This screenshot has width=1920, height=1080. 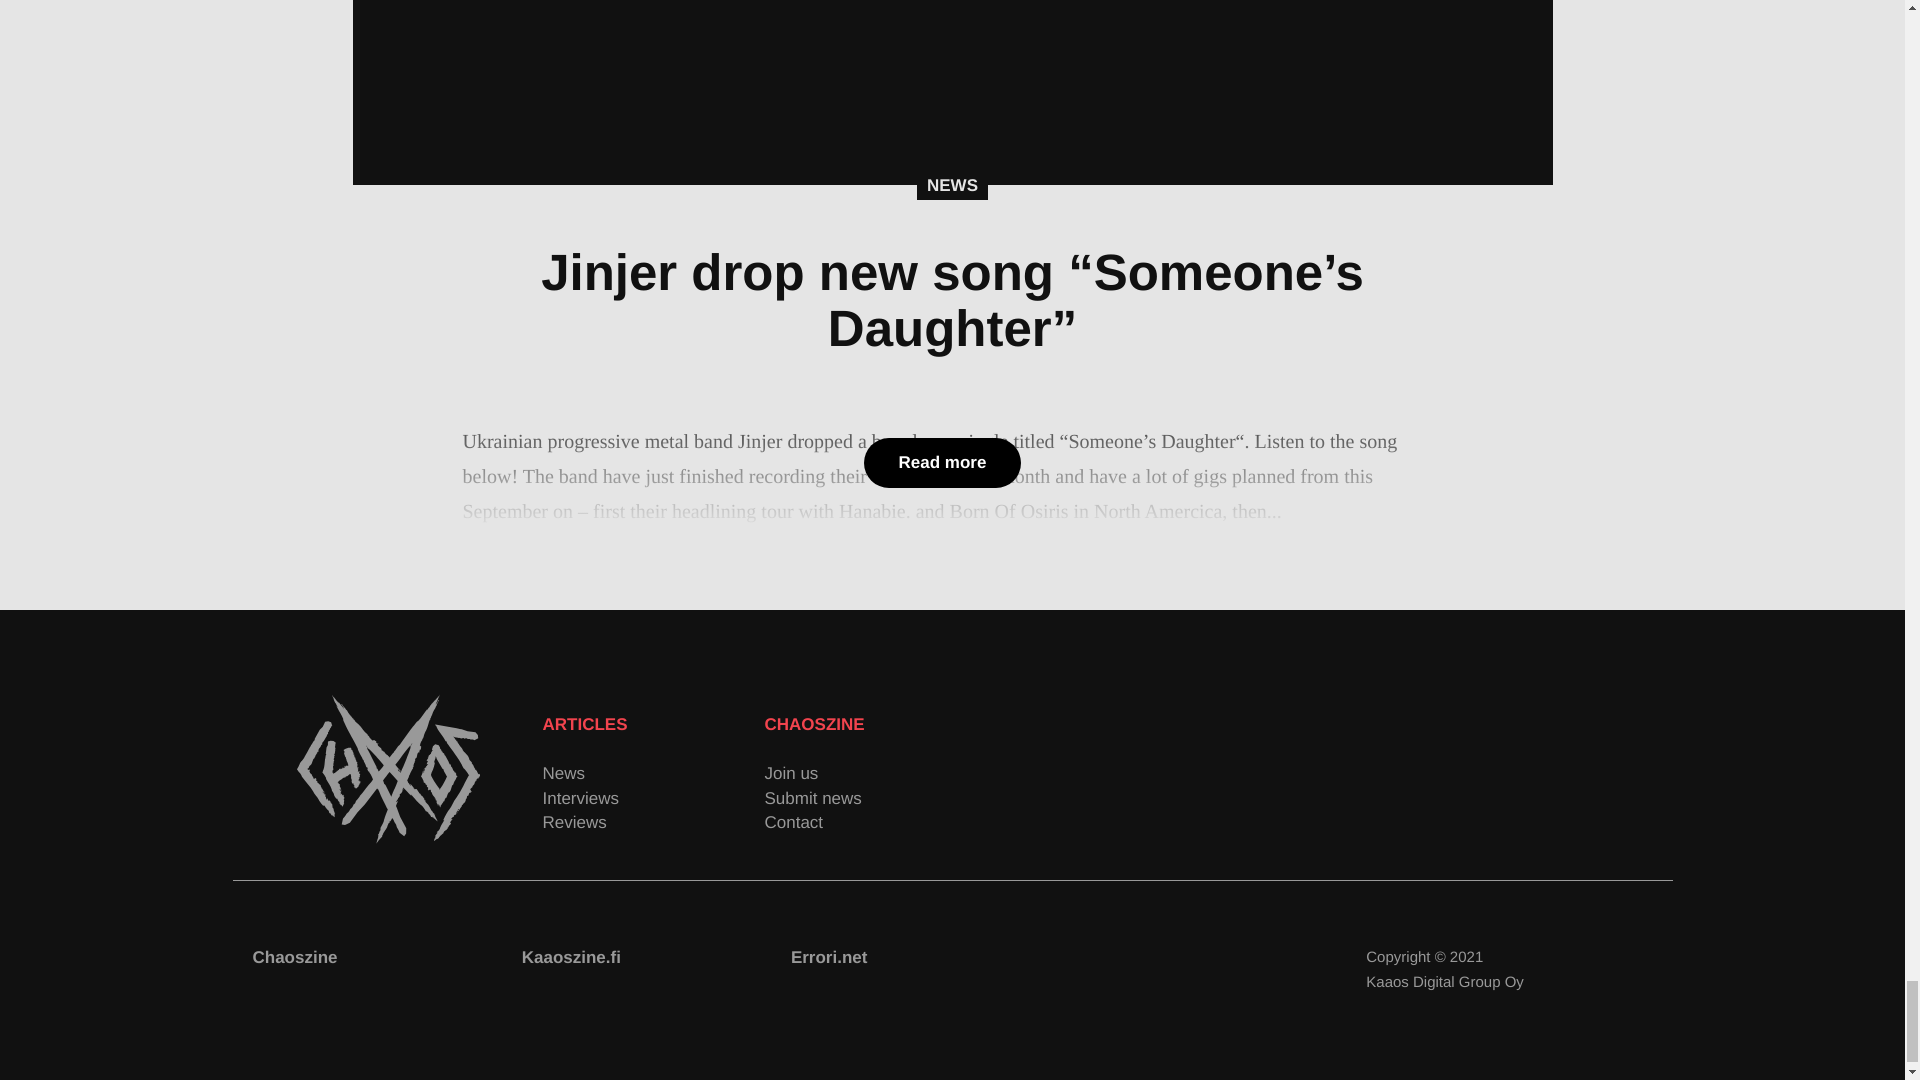 What do you see at coordinates (652, 774) in the screenshot?
I see `News` at bounding box center [652, 774].